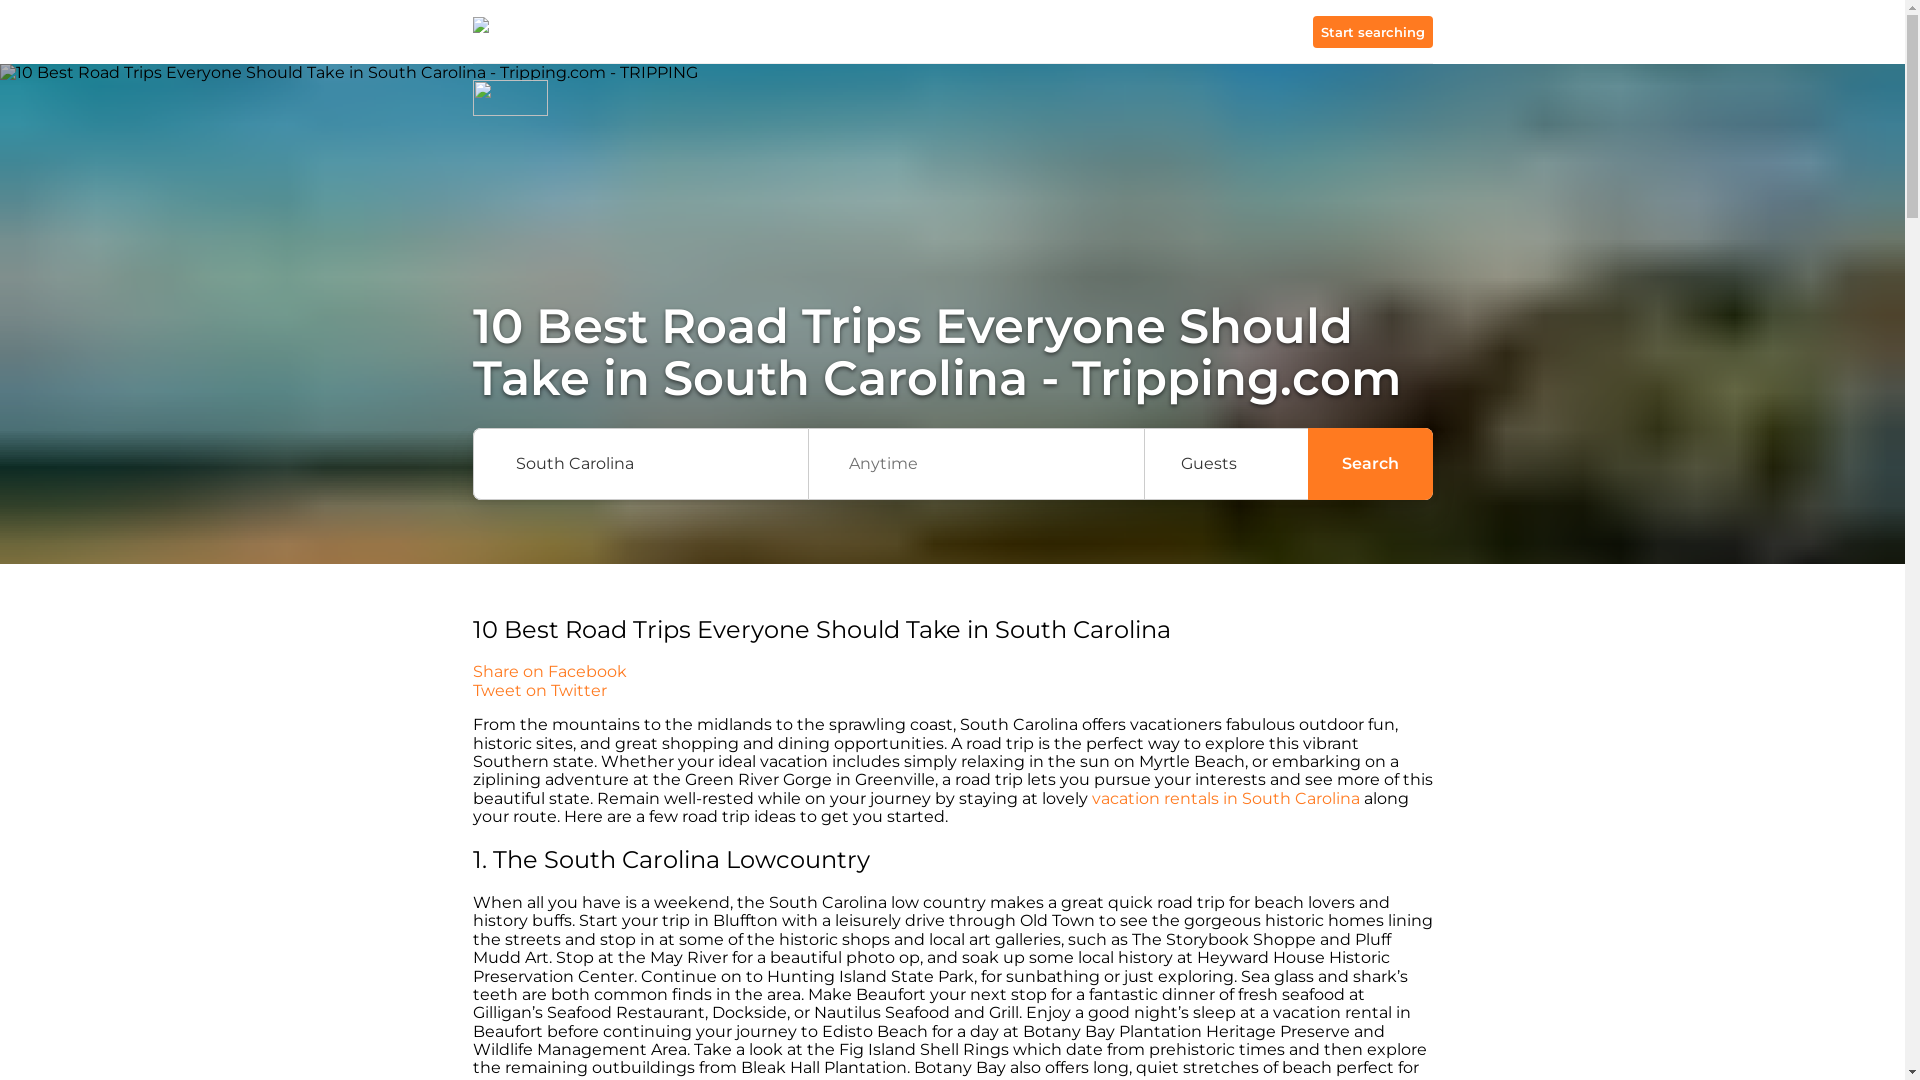 The width and height of the screenshot is (1920, 1080). What do you see at coordinates (1226, 798) in the screenshot?
I see `vacation rentals in South Carolina` at bounding box center [1226, 798].